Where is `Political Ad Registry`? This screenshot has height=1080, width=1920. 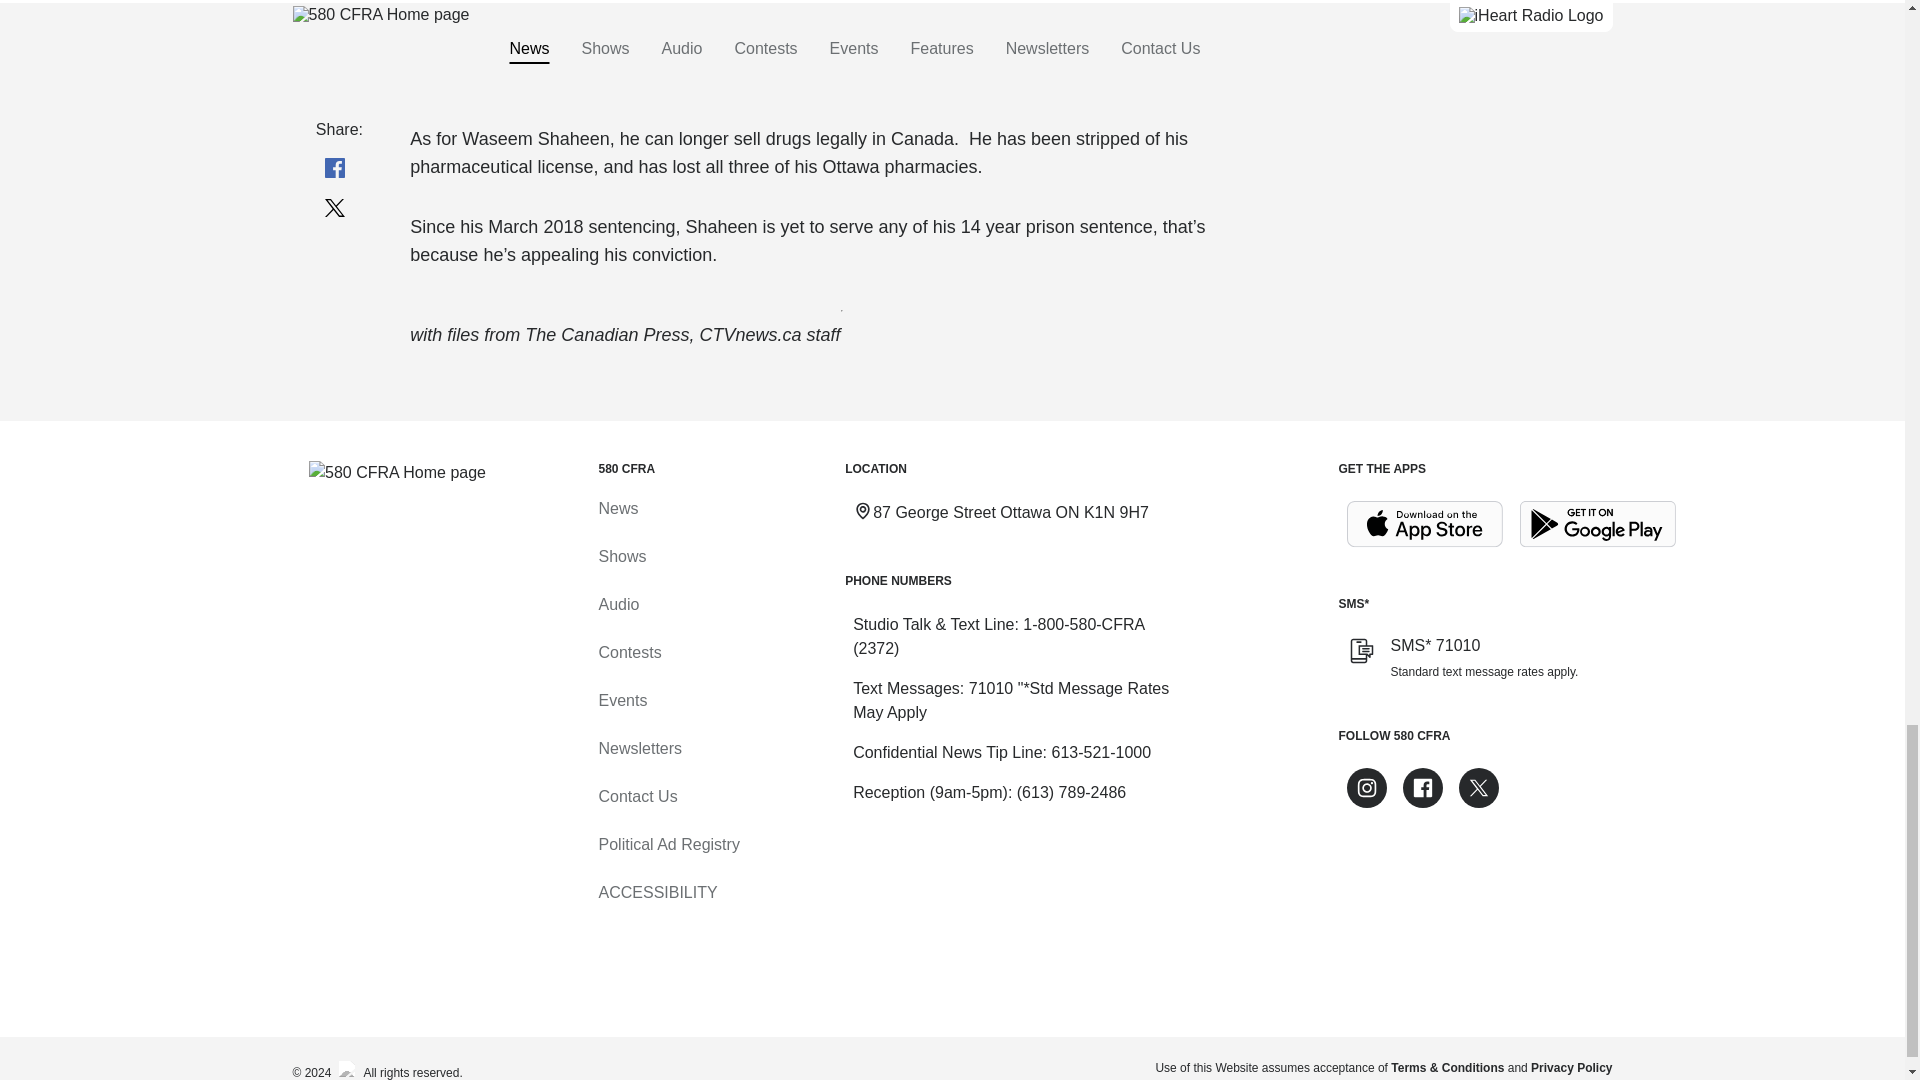
Political Ad Registry is located at coordinates (668, 844).